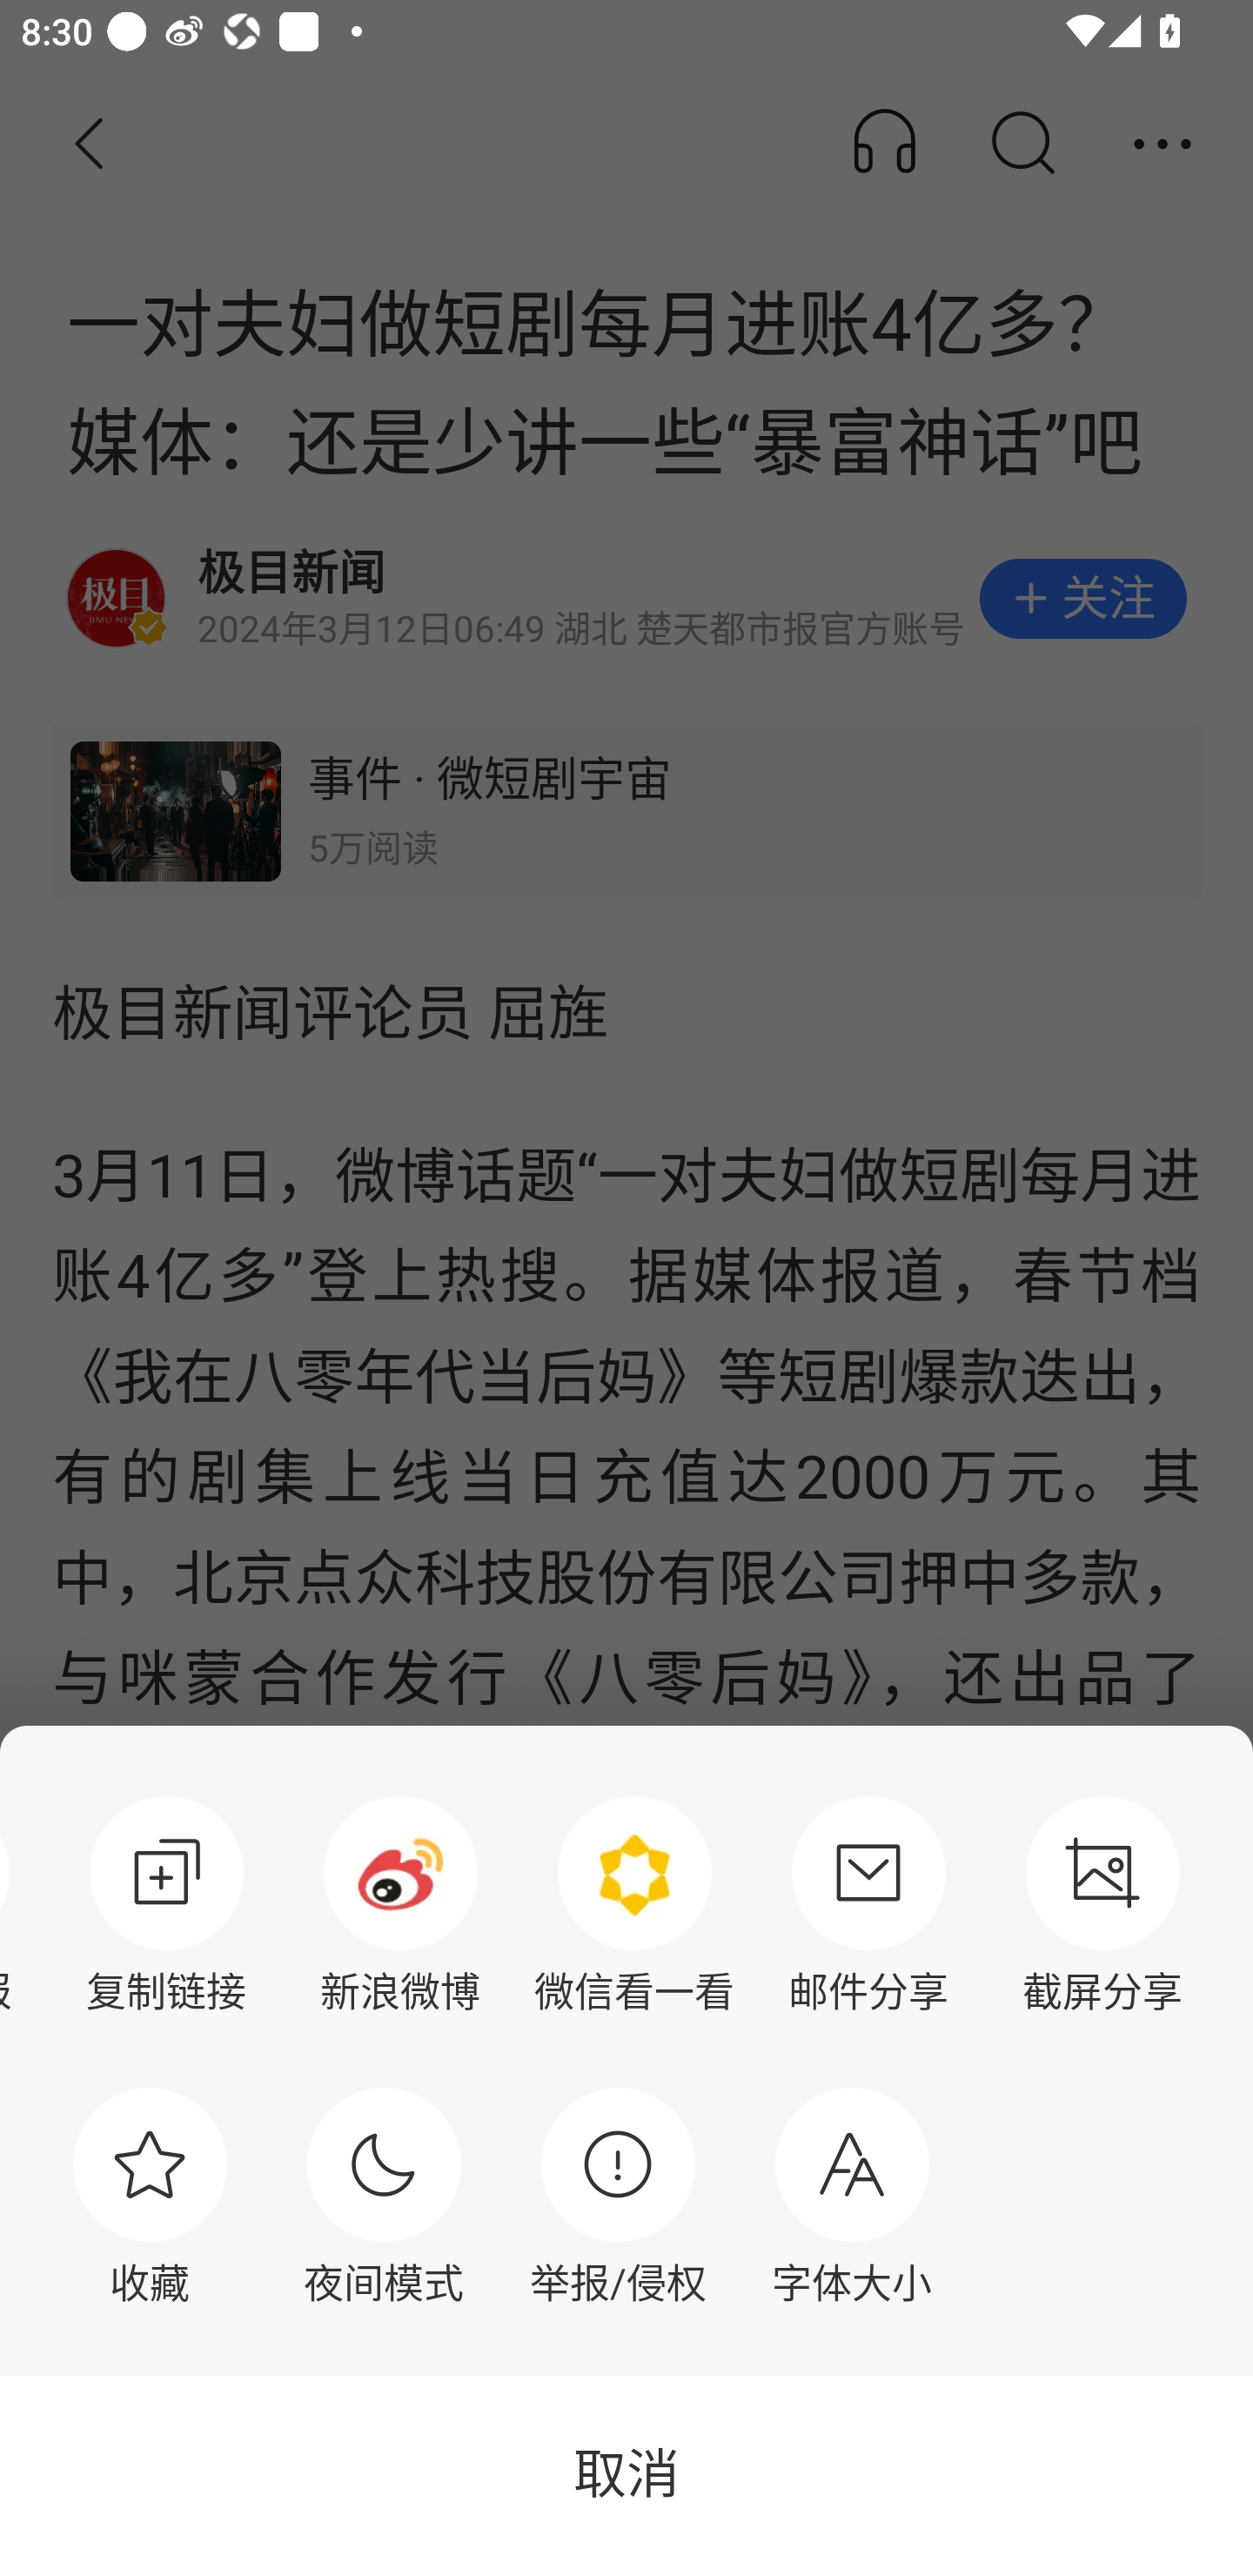 This screenshot has width=1253, height=2576. What do you see at coordinates (634, 1906) in the screenshot?
I see `微信看一看` at bounding box center [634, 1906].